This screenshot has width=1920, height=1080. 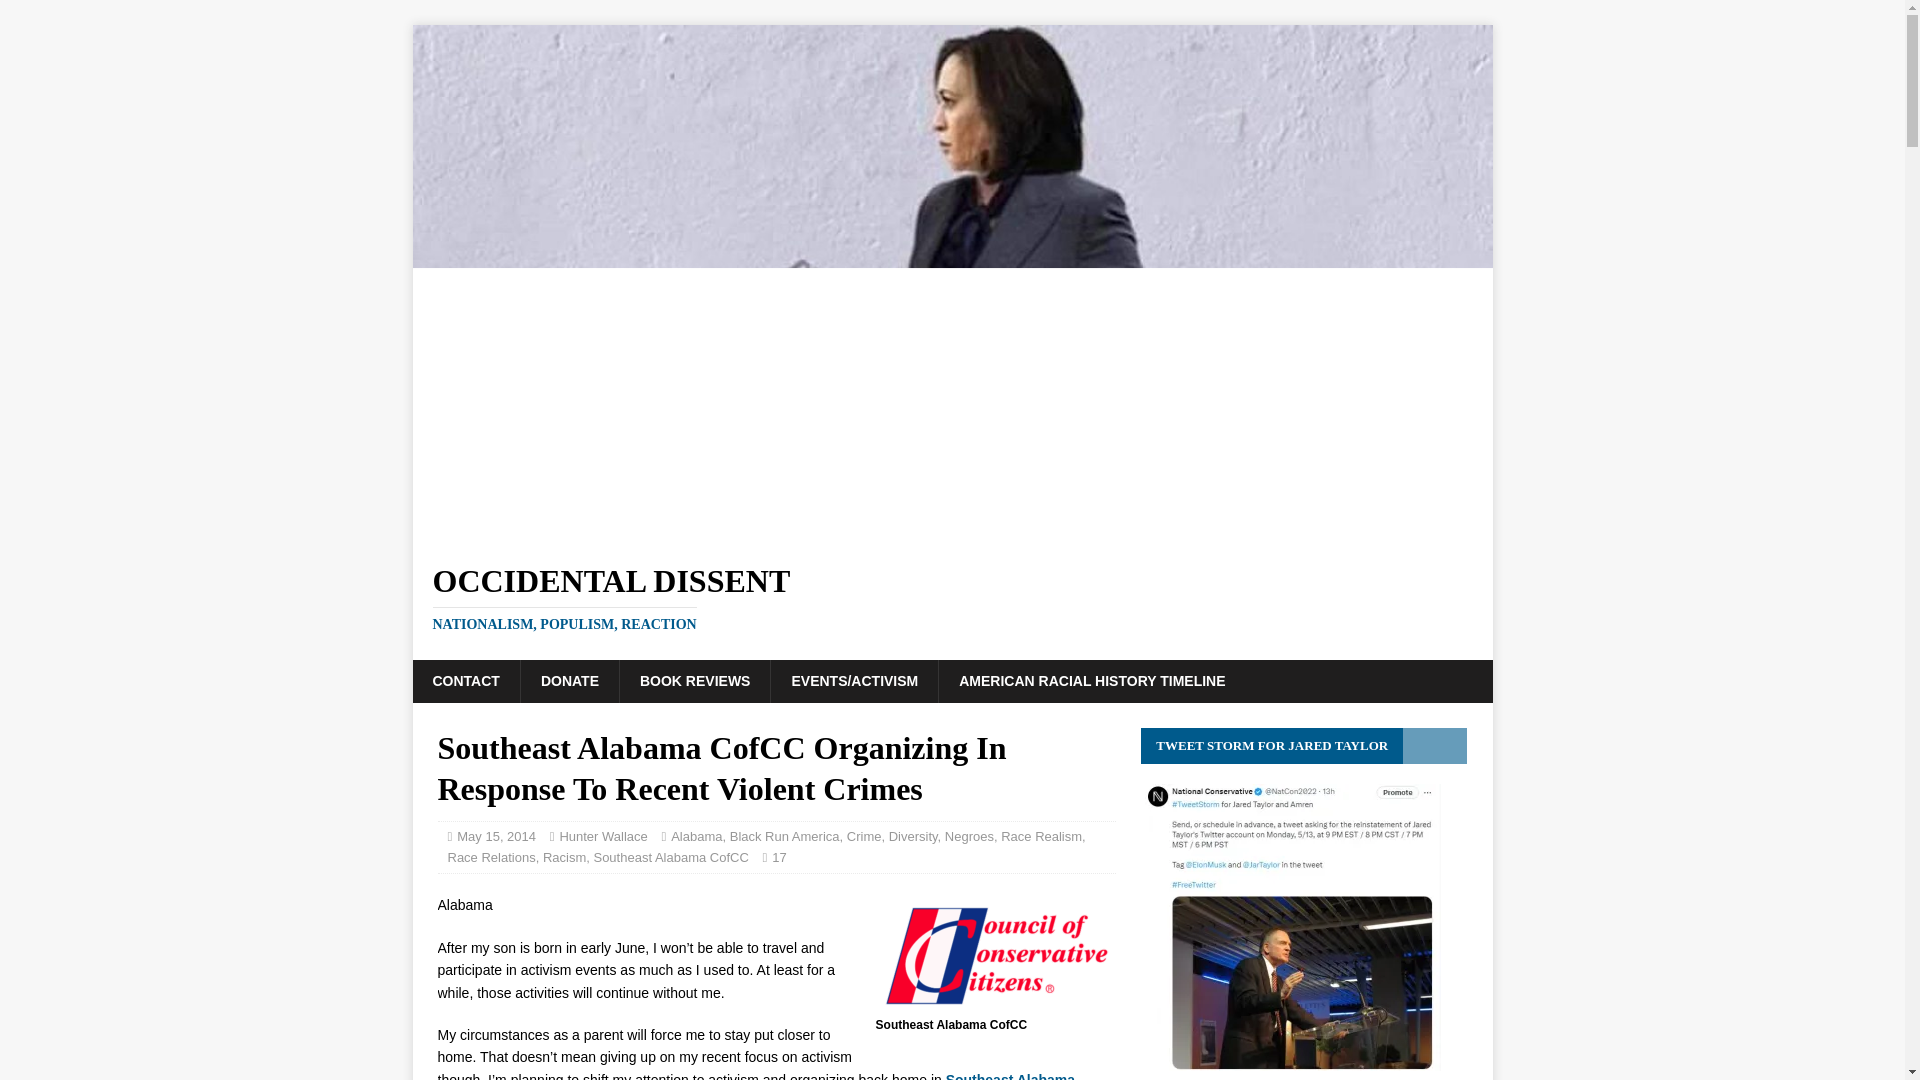 What do you see at coordinates (602, 836) in the screenshot?
I see `Hunter Wallace` at bounding box center [602, 836].